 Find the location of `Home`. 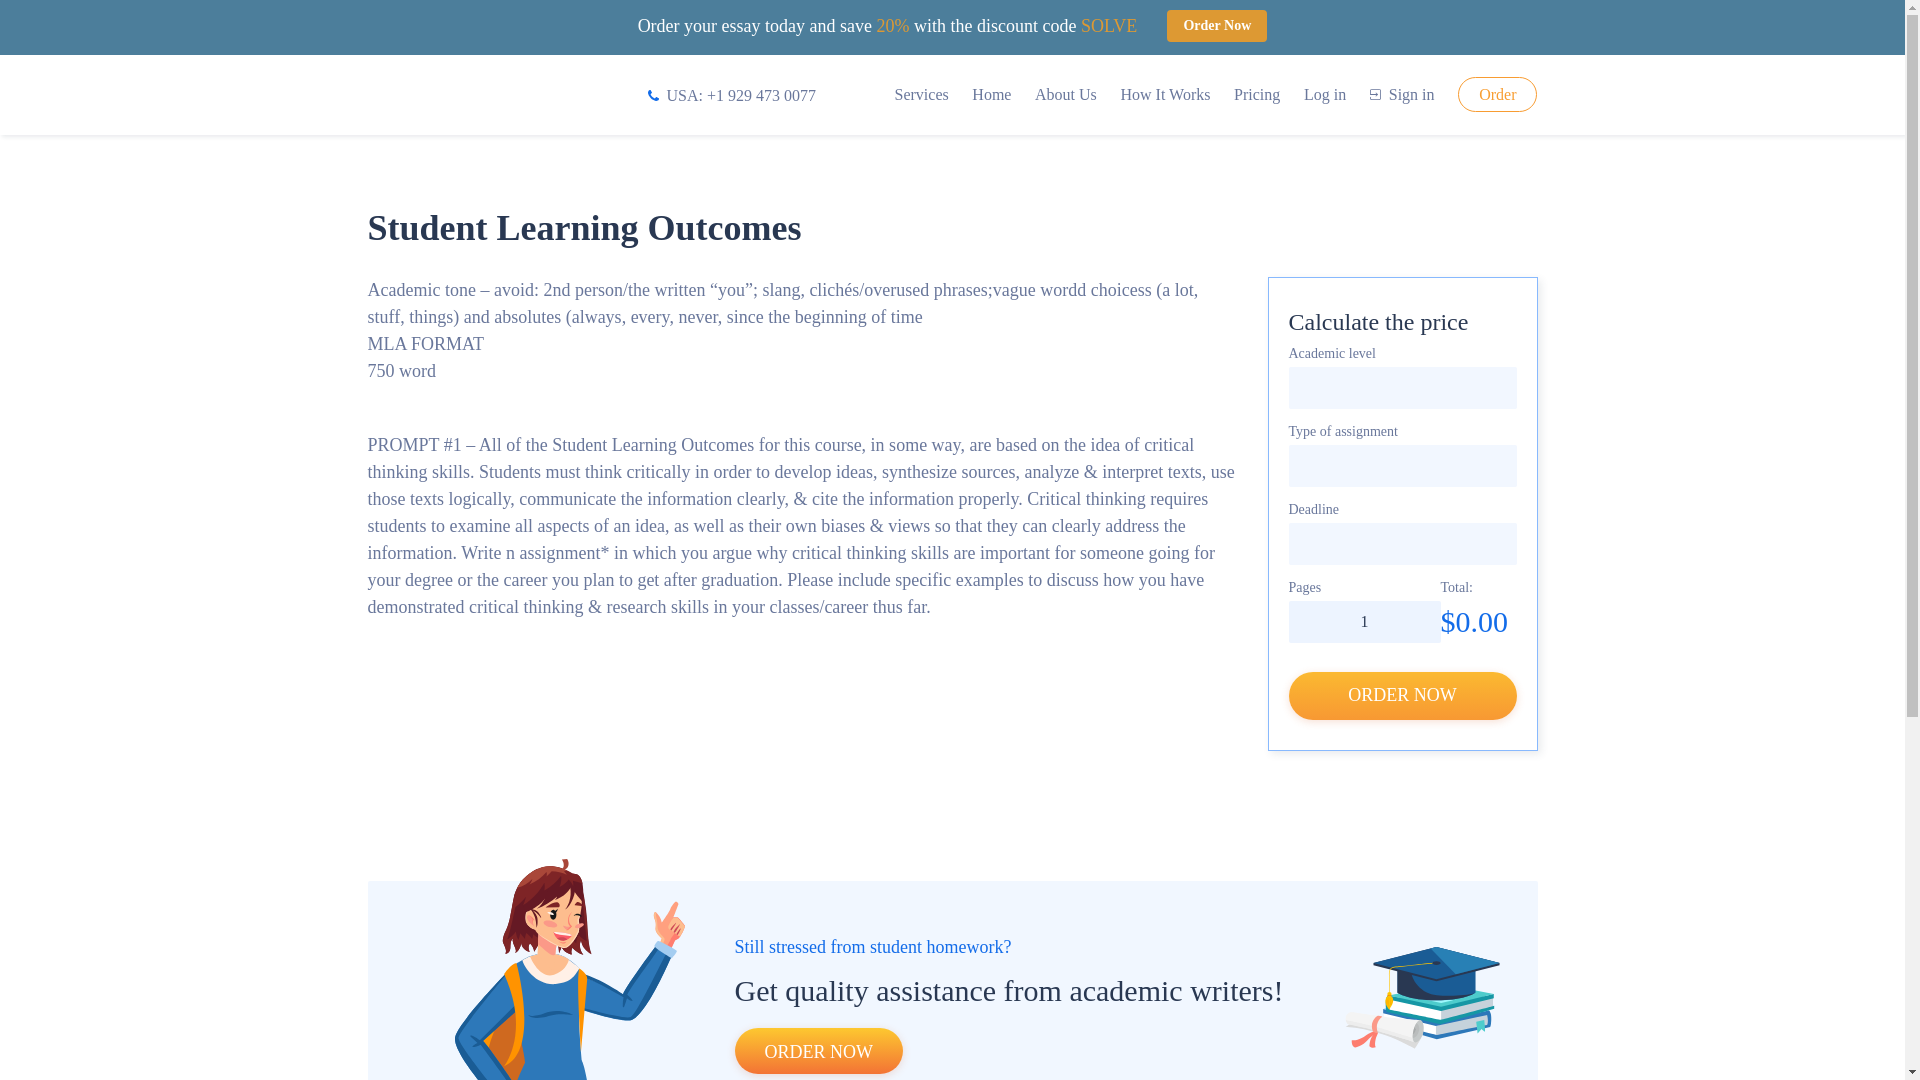

Home is located at coordinates (991, 94).